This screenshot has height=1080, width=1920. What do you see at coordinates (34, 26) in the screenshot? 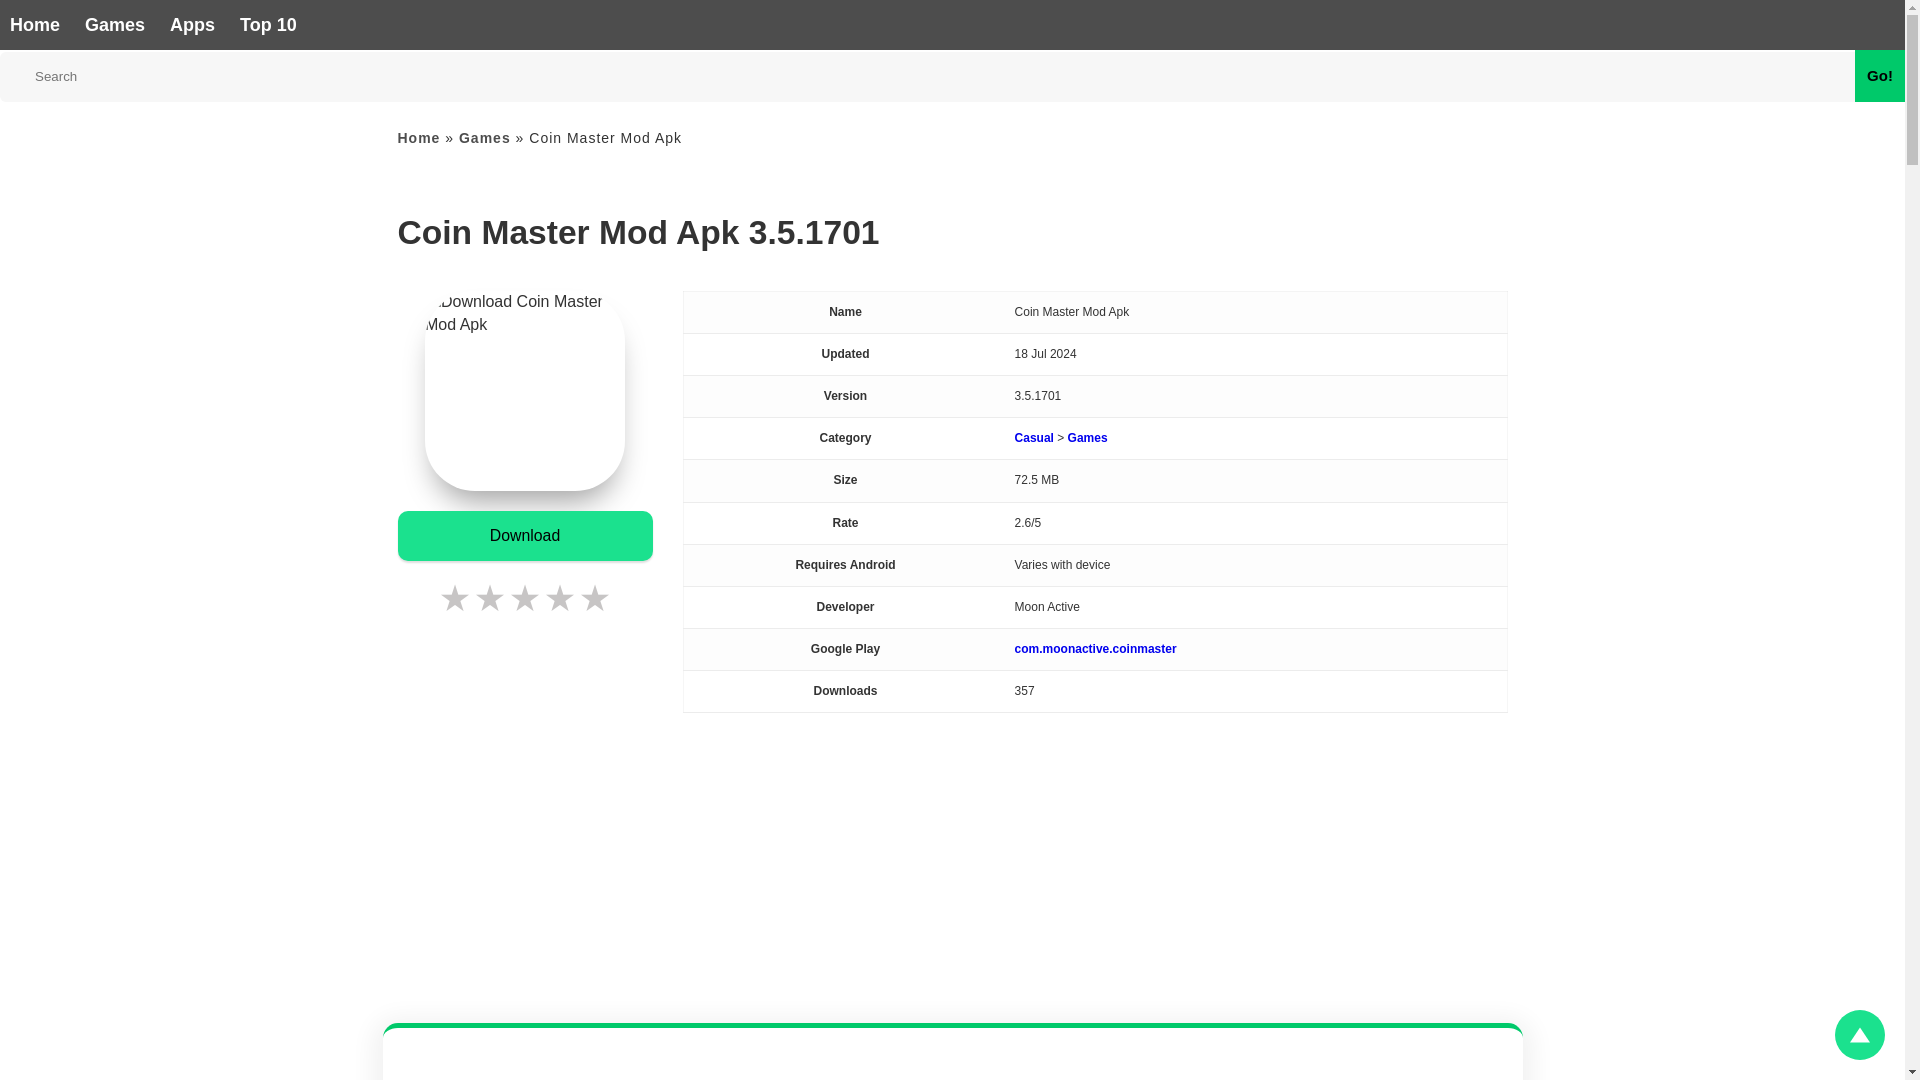
I see `Home` at bounding box center [34, 26].